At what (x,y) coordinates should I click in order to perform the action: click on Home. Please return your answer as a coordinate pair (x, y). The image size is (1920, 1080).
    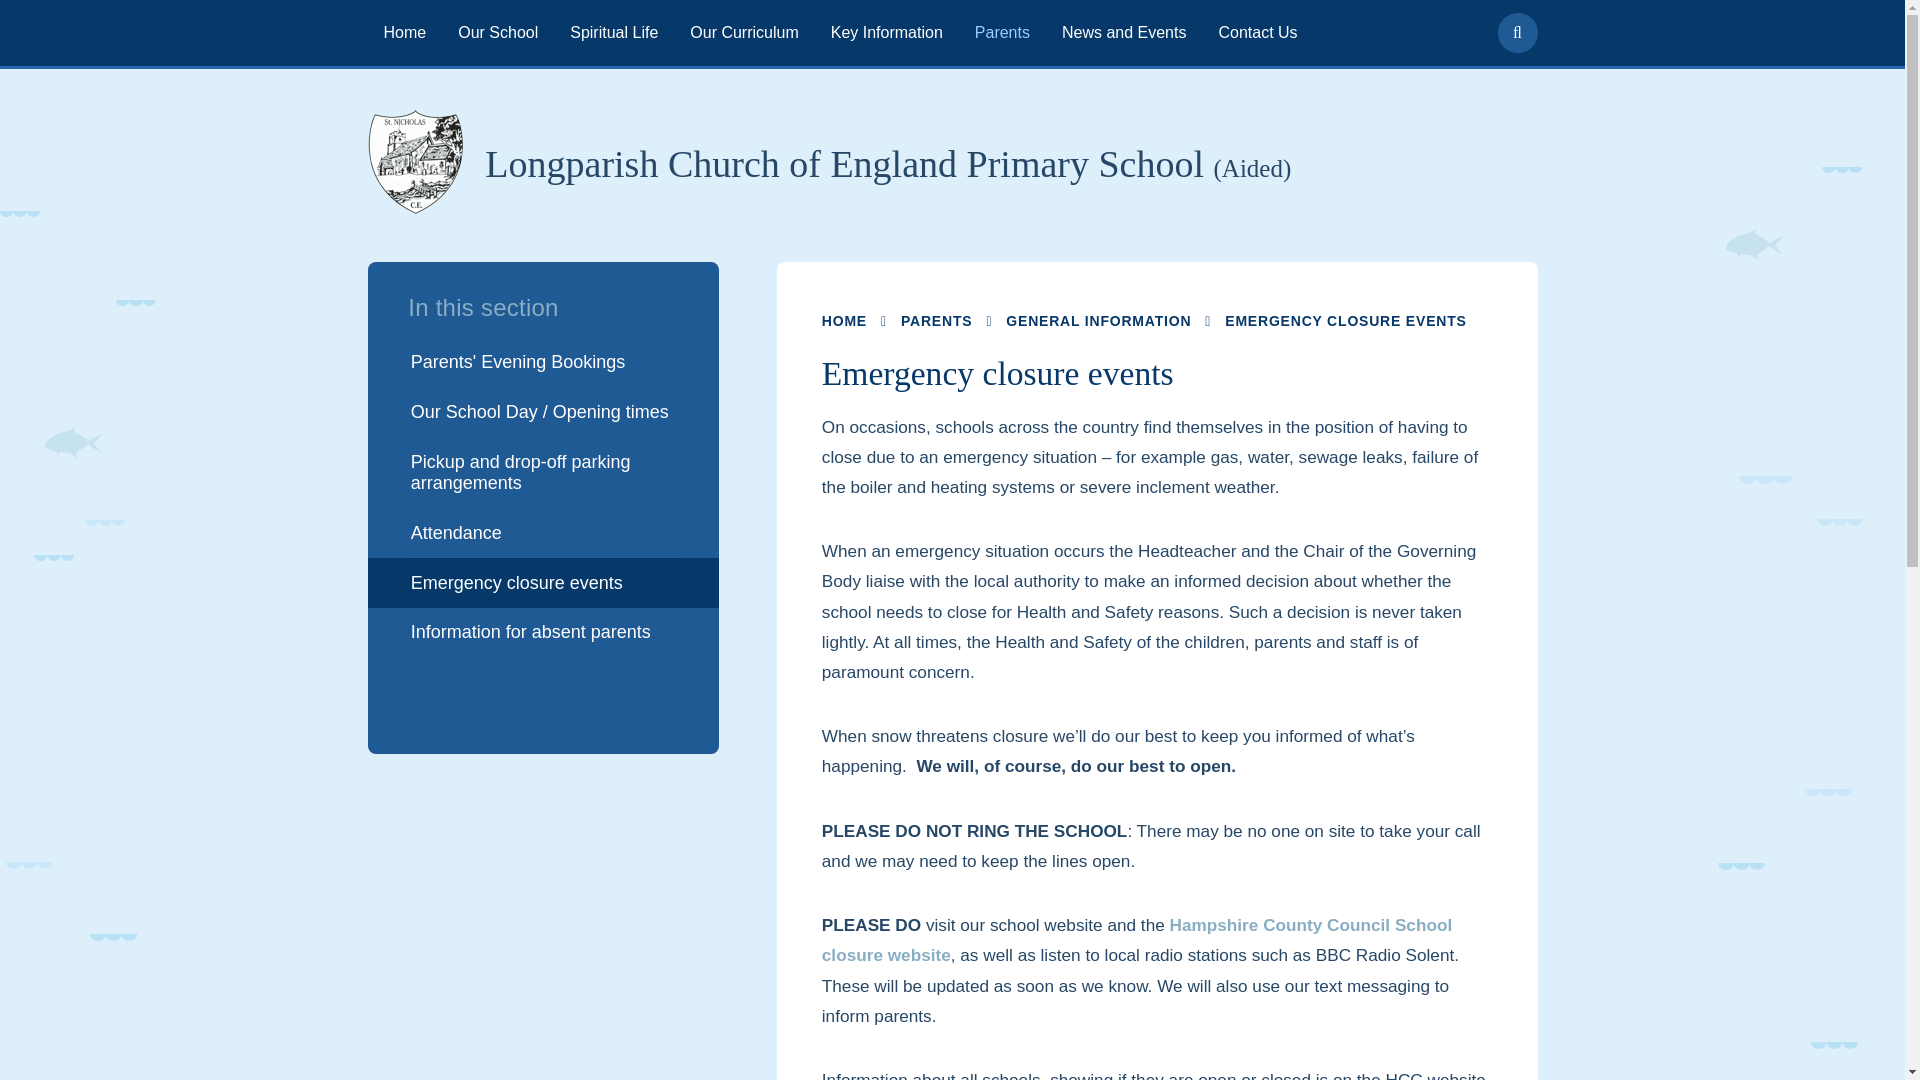
    Looking at the image, I should click on (406, 32).